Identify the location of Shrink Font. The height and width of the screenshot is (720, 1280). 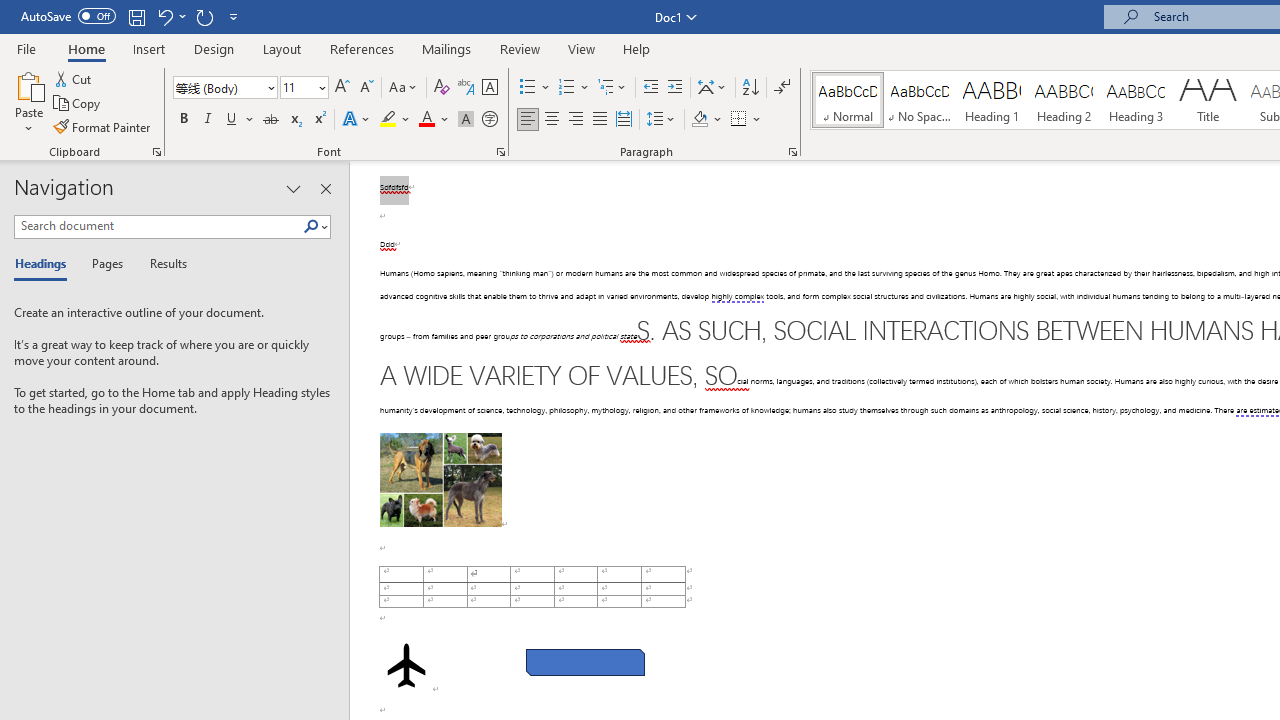
(366, 88).